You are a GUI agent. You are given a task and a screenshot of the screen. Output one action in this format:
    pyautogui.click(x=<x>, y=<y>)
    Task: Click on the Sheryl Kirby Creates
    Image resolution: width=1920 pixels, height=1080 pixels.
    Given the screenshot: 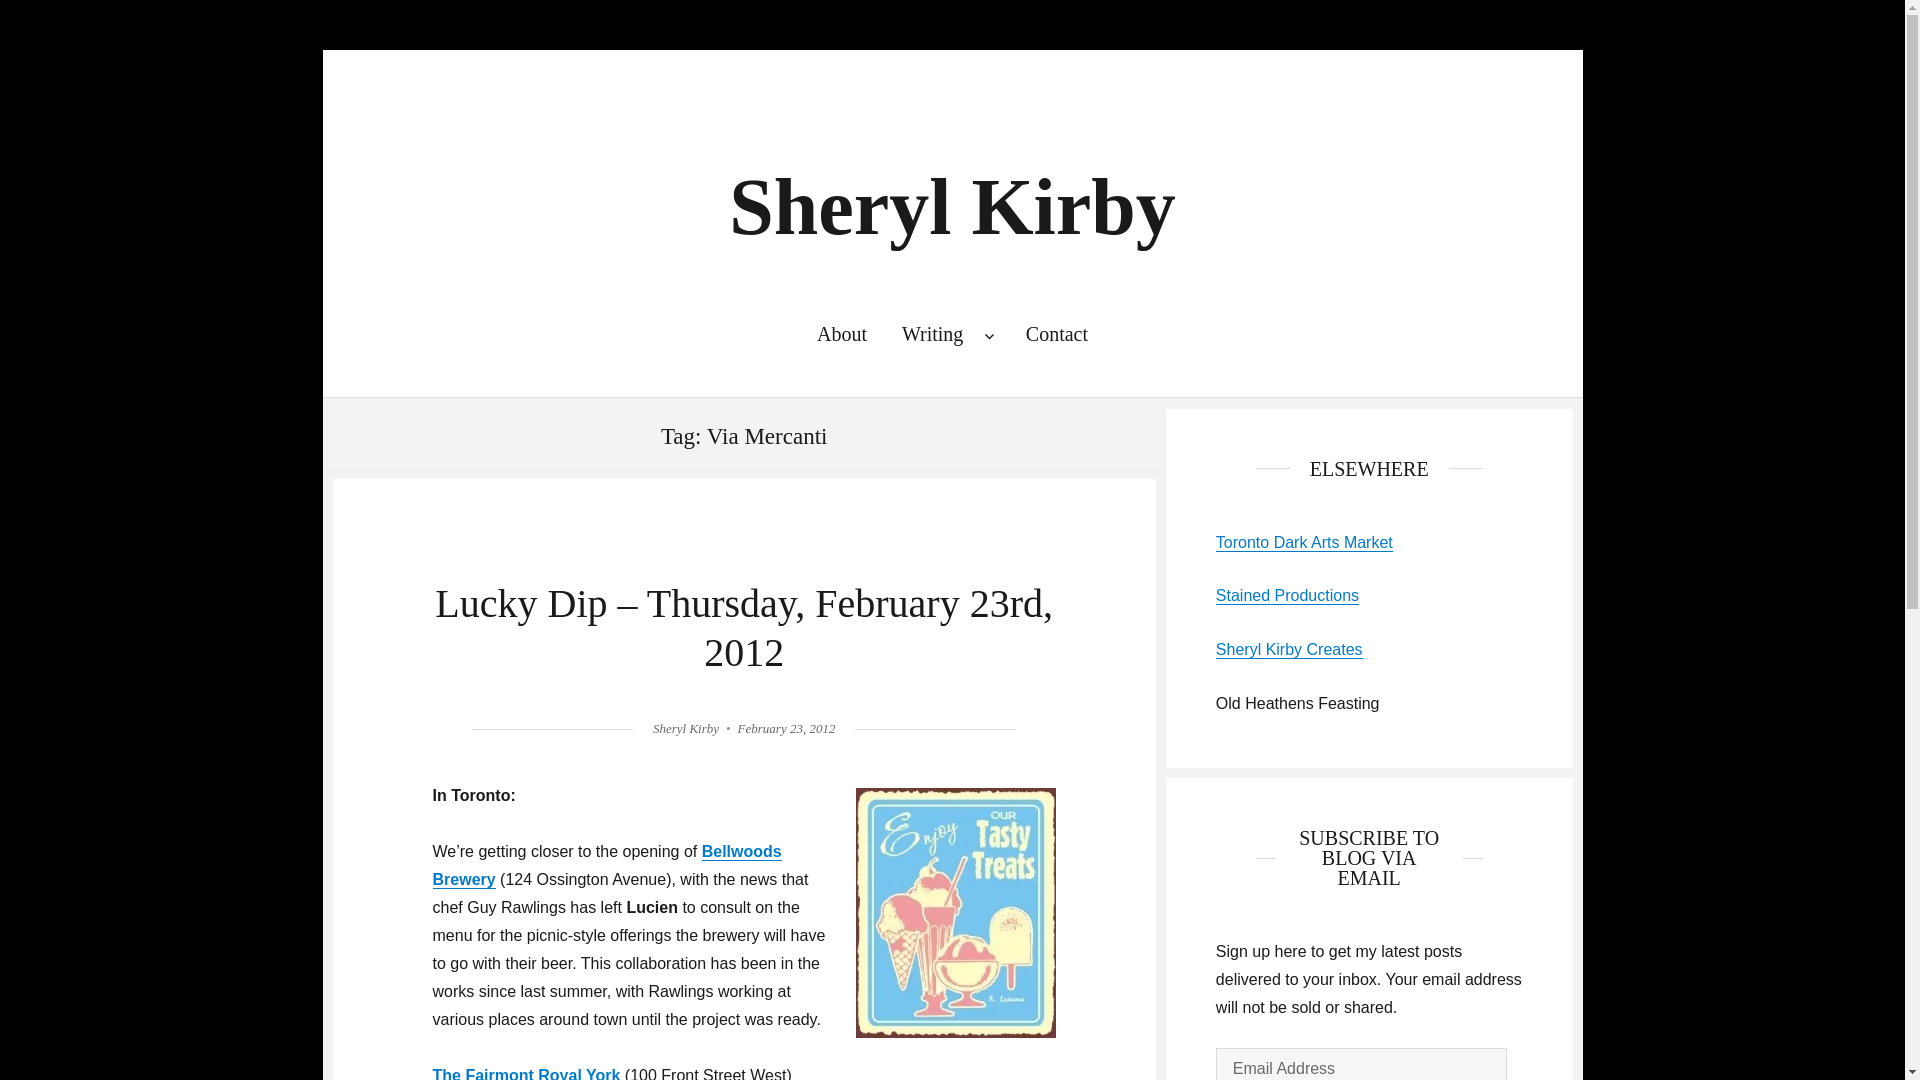 What is the action you would take?
    pyautogui.click(x=1289, y=649)
    